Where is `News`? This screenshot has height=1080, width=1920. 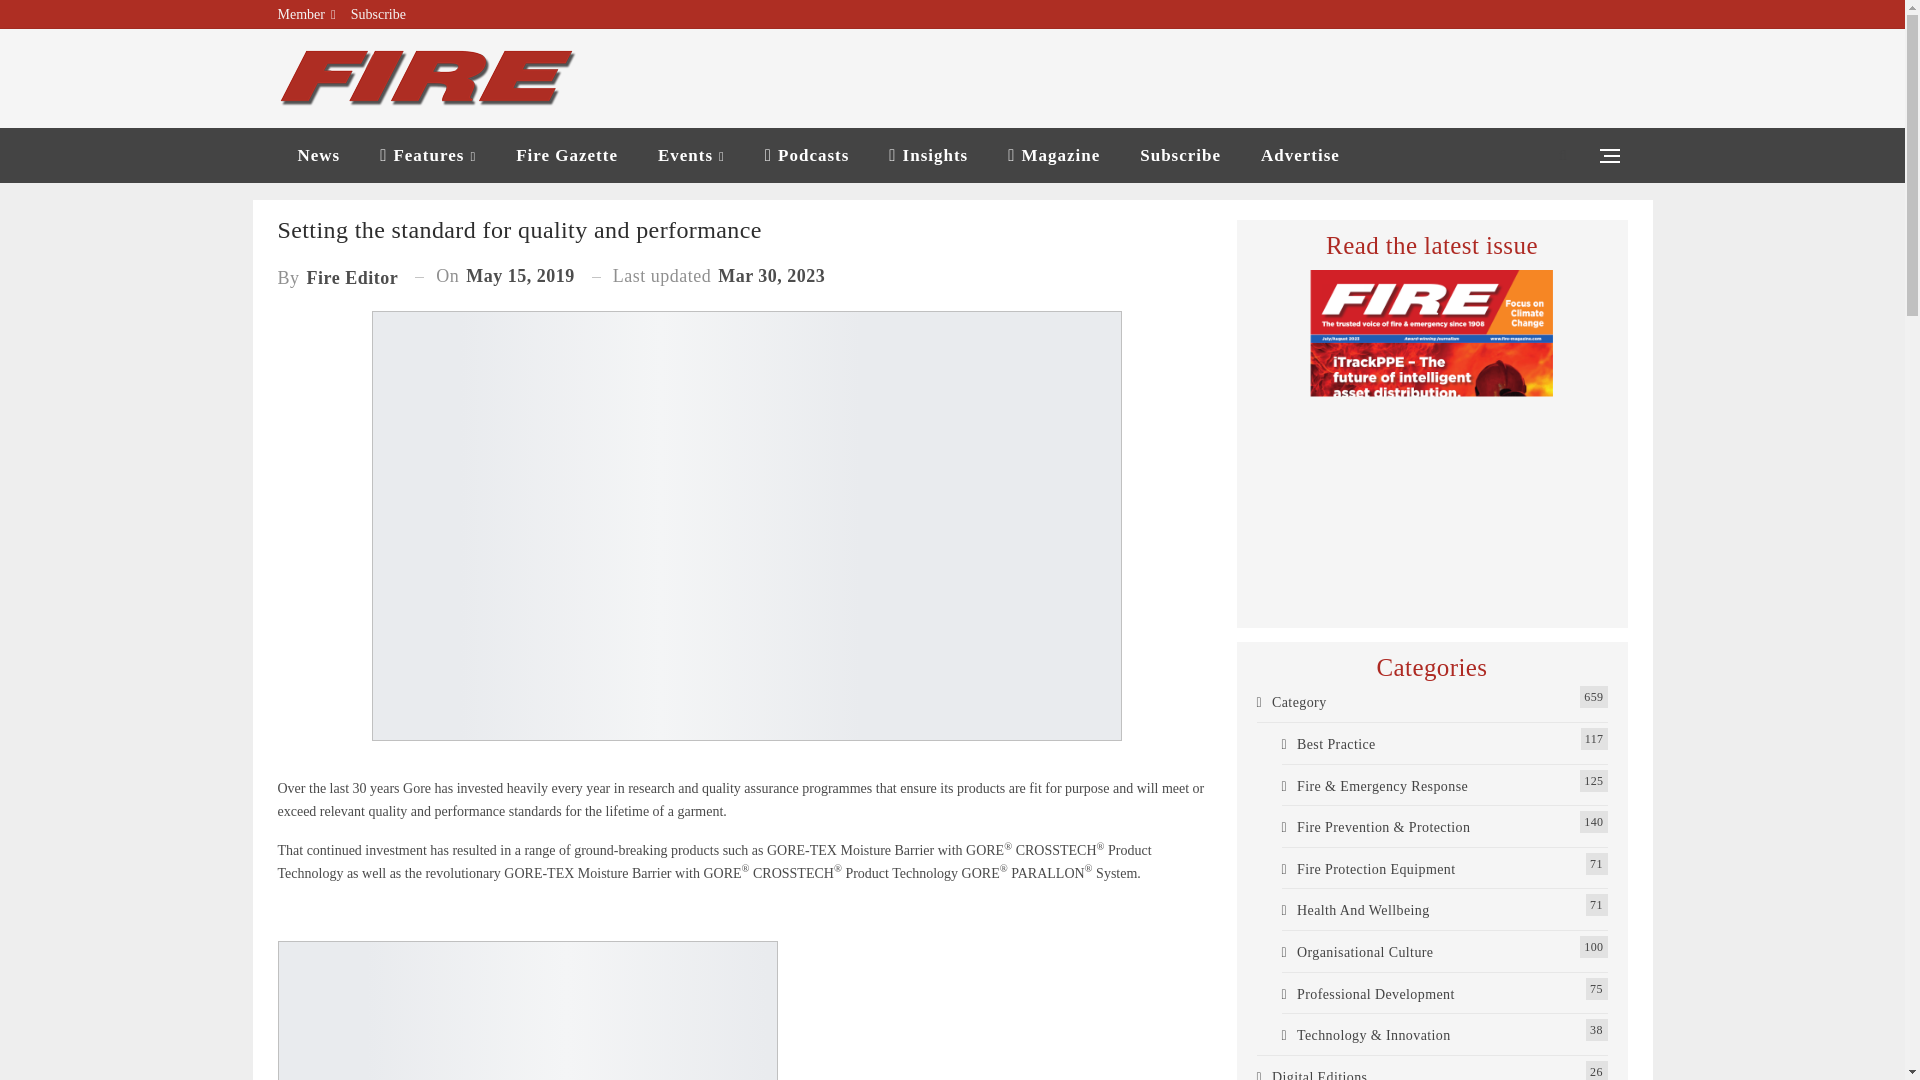 News is located at coordinates (319, 155).